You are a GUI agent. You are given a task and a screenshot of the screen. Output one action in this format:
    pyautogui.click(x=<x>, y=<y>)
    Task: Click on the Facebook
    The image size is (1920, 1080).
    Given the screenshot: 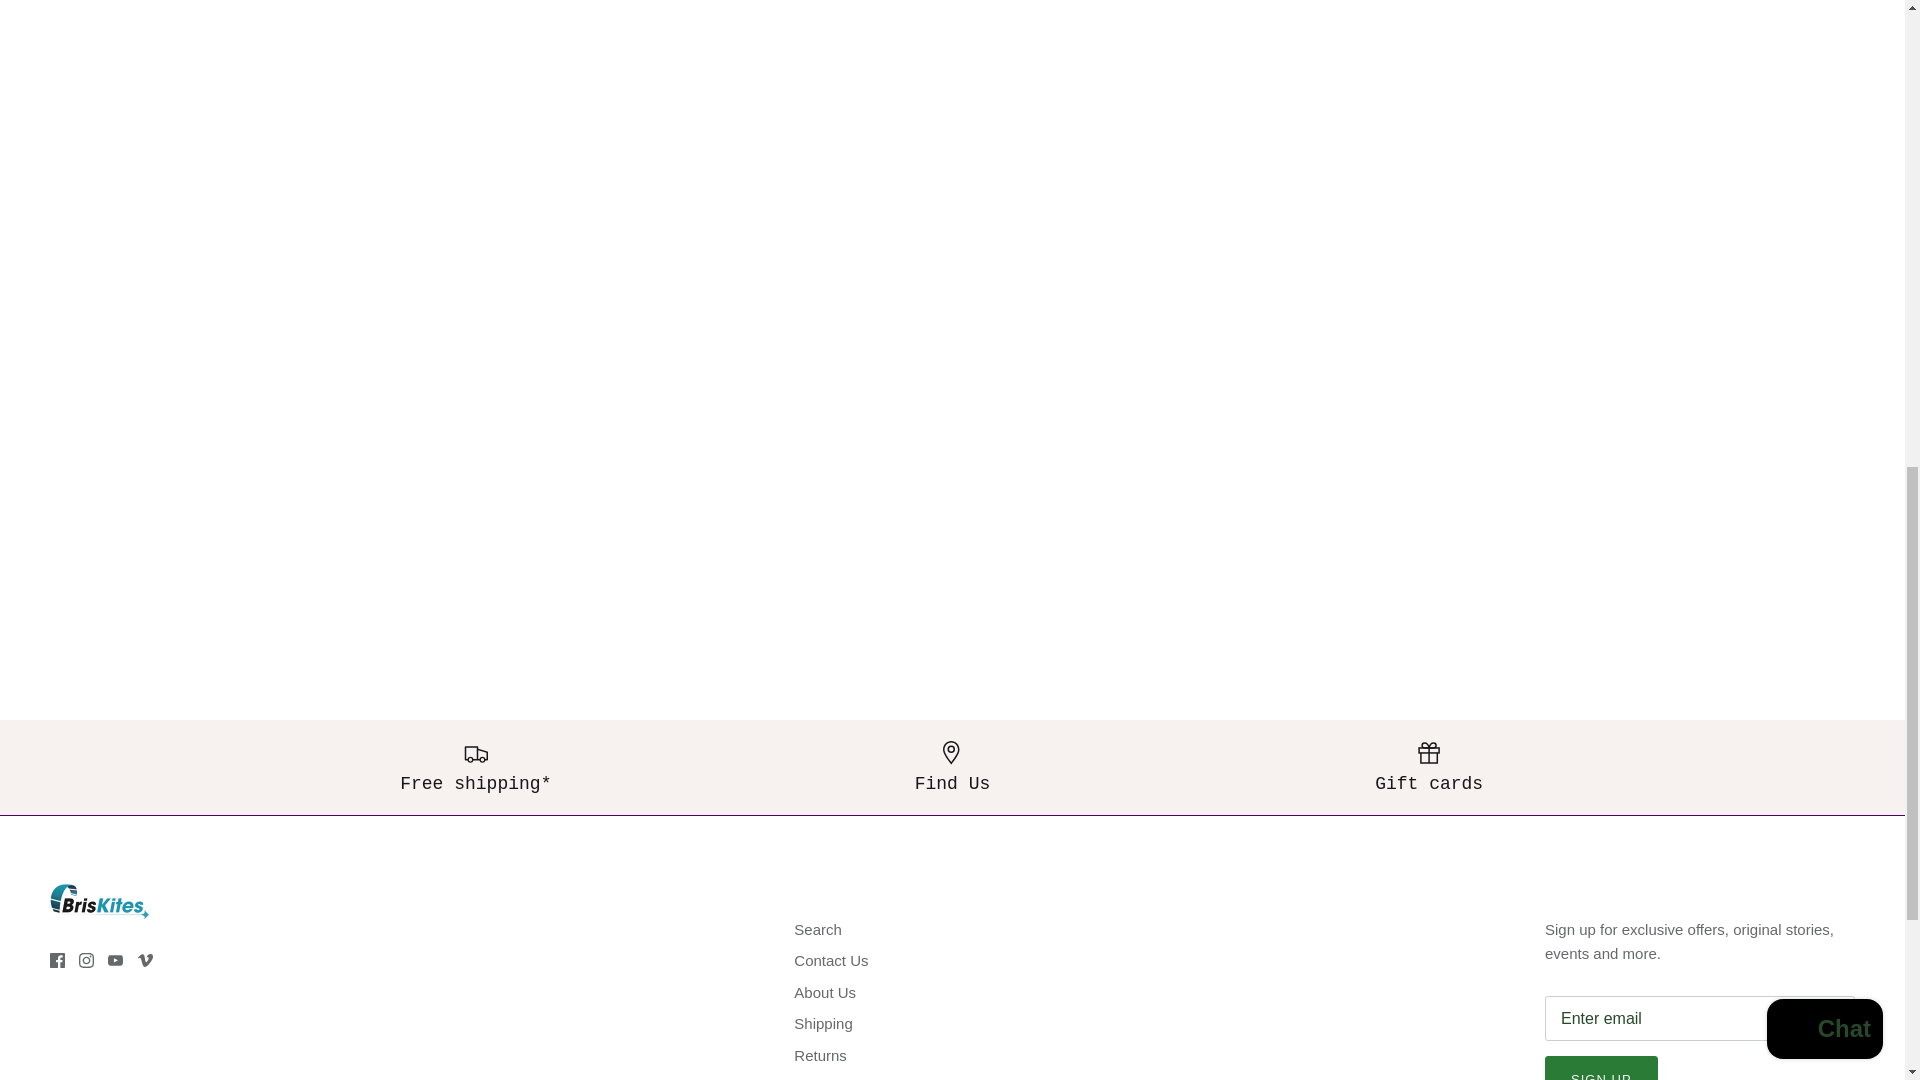 What is the action you would take?
    pyautogui.click(x=57, y=960)
    